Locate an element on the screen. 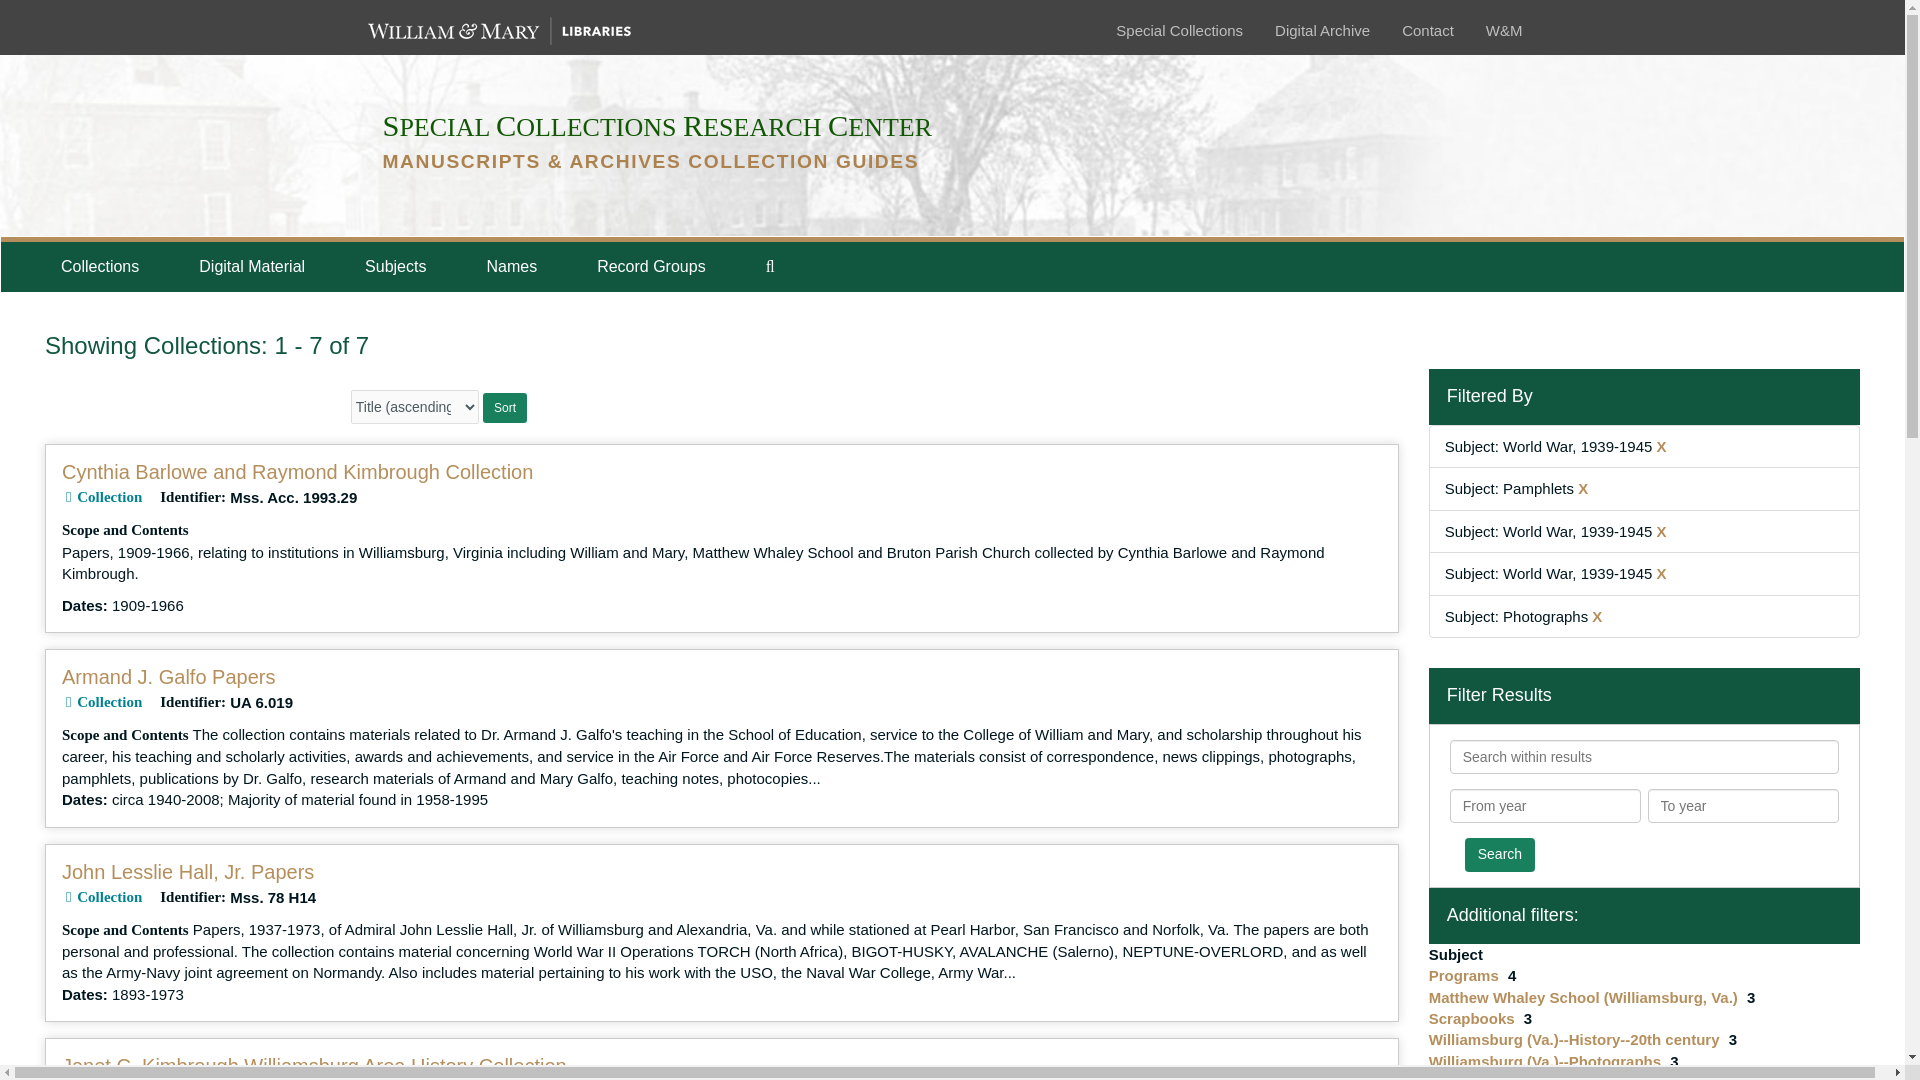  Digital Material is located at coordinates (251, 266).